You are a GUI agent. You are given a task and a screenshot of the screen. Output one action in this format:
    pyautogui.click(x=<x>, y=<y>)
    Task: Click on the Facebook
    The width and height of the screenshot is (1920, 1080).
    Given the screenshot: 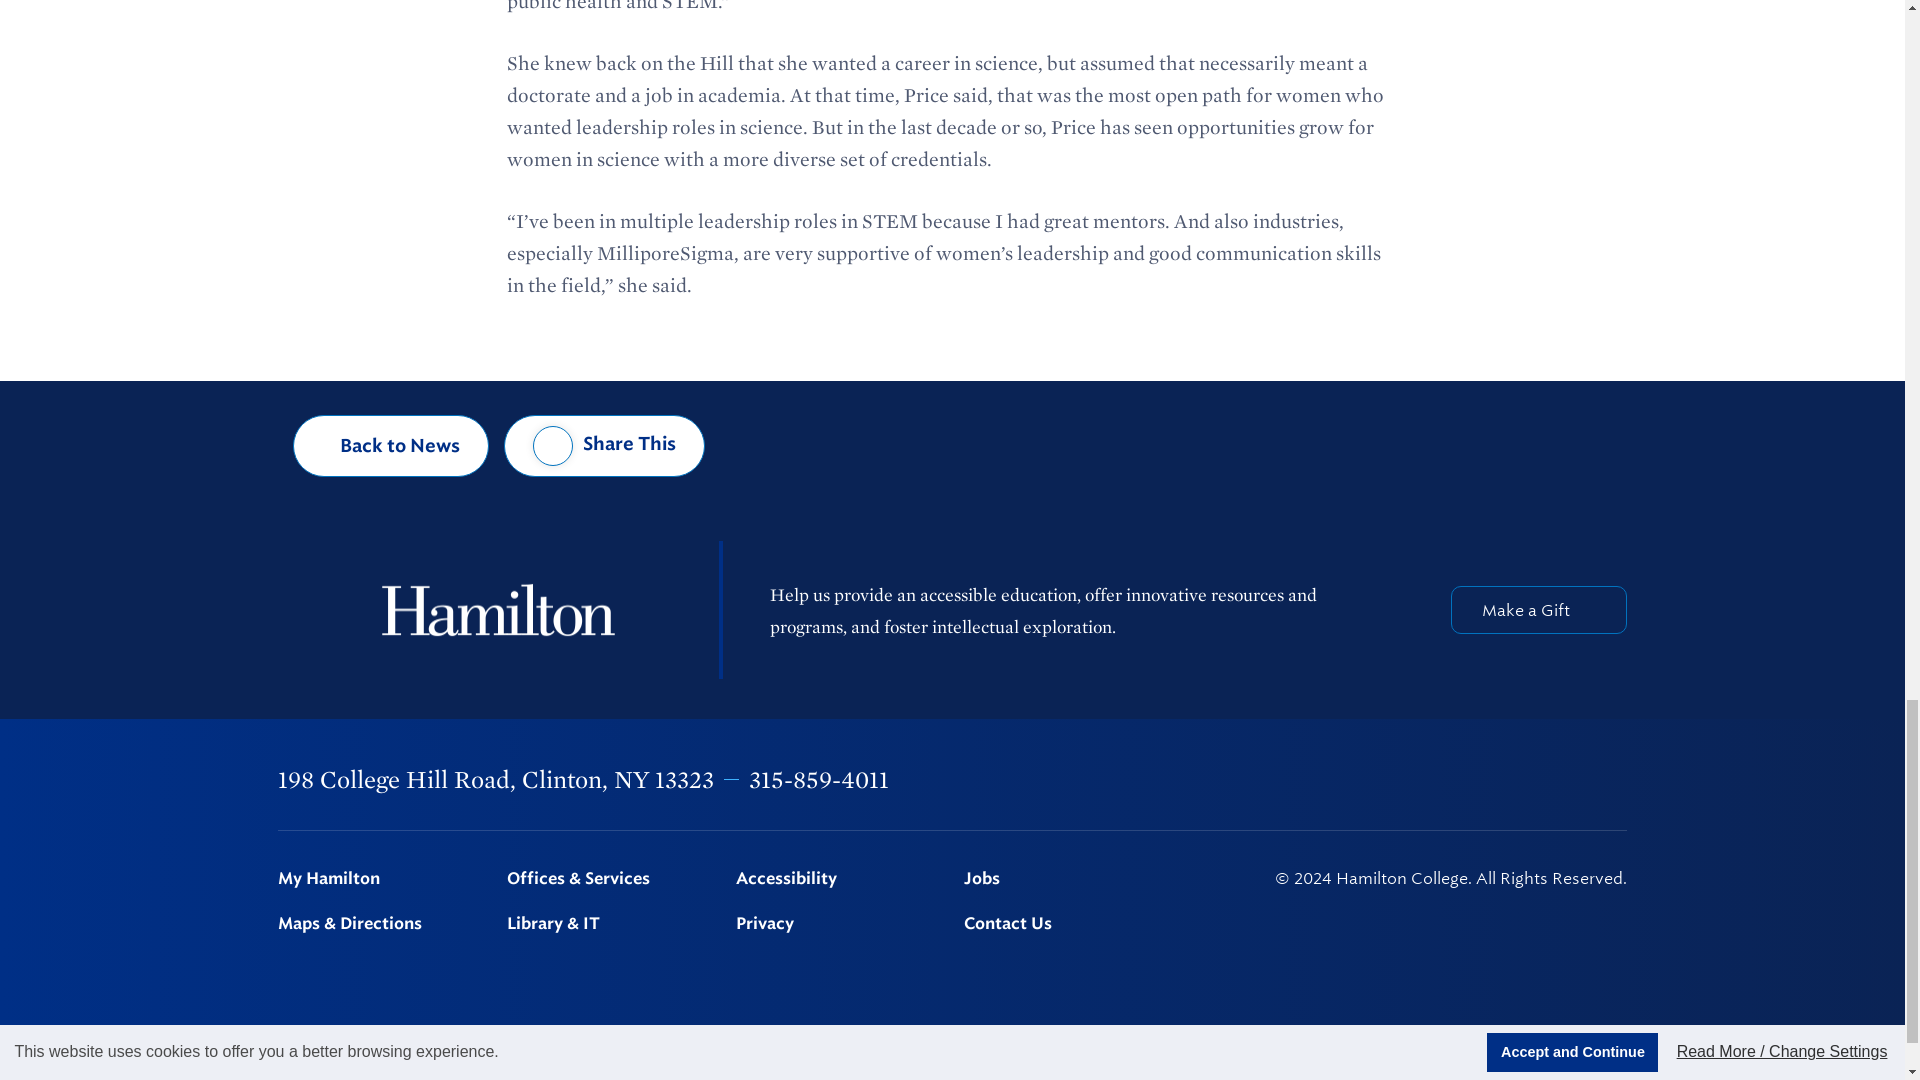 What is the action you would take?
    pyautogui.click(x=1358, y=780)
    